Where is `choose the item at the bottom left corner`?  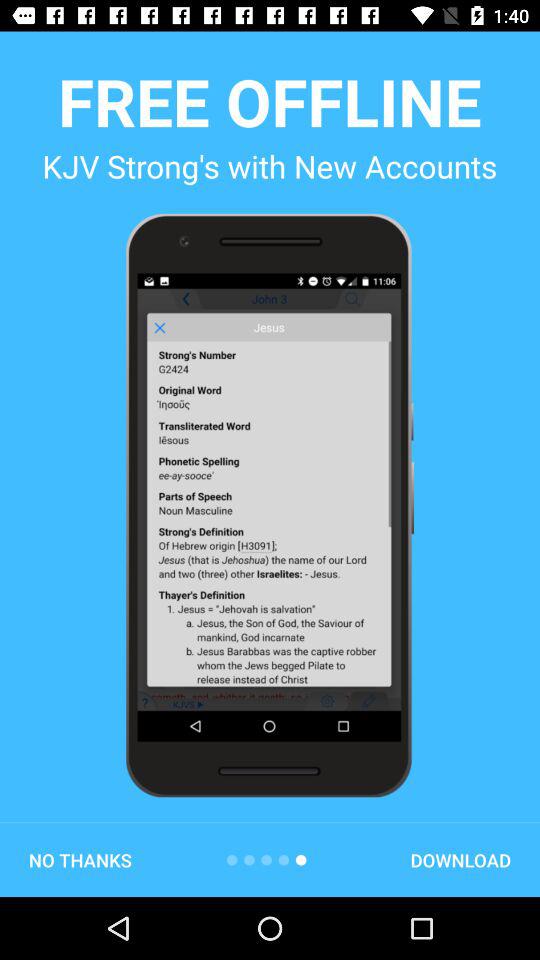 choose the item at the bottom left corner is located at coordinates (80, 860).